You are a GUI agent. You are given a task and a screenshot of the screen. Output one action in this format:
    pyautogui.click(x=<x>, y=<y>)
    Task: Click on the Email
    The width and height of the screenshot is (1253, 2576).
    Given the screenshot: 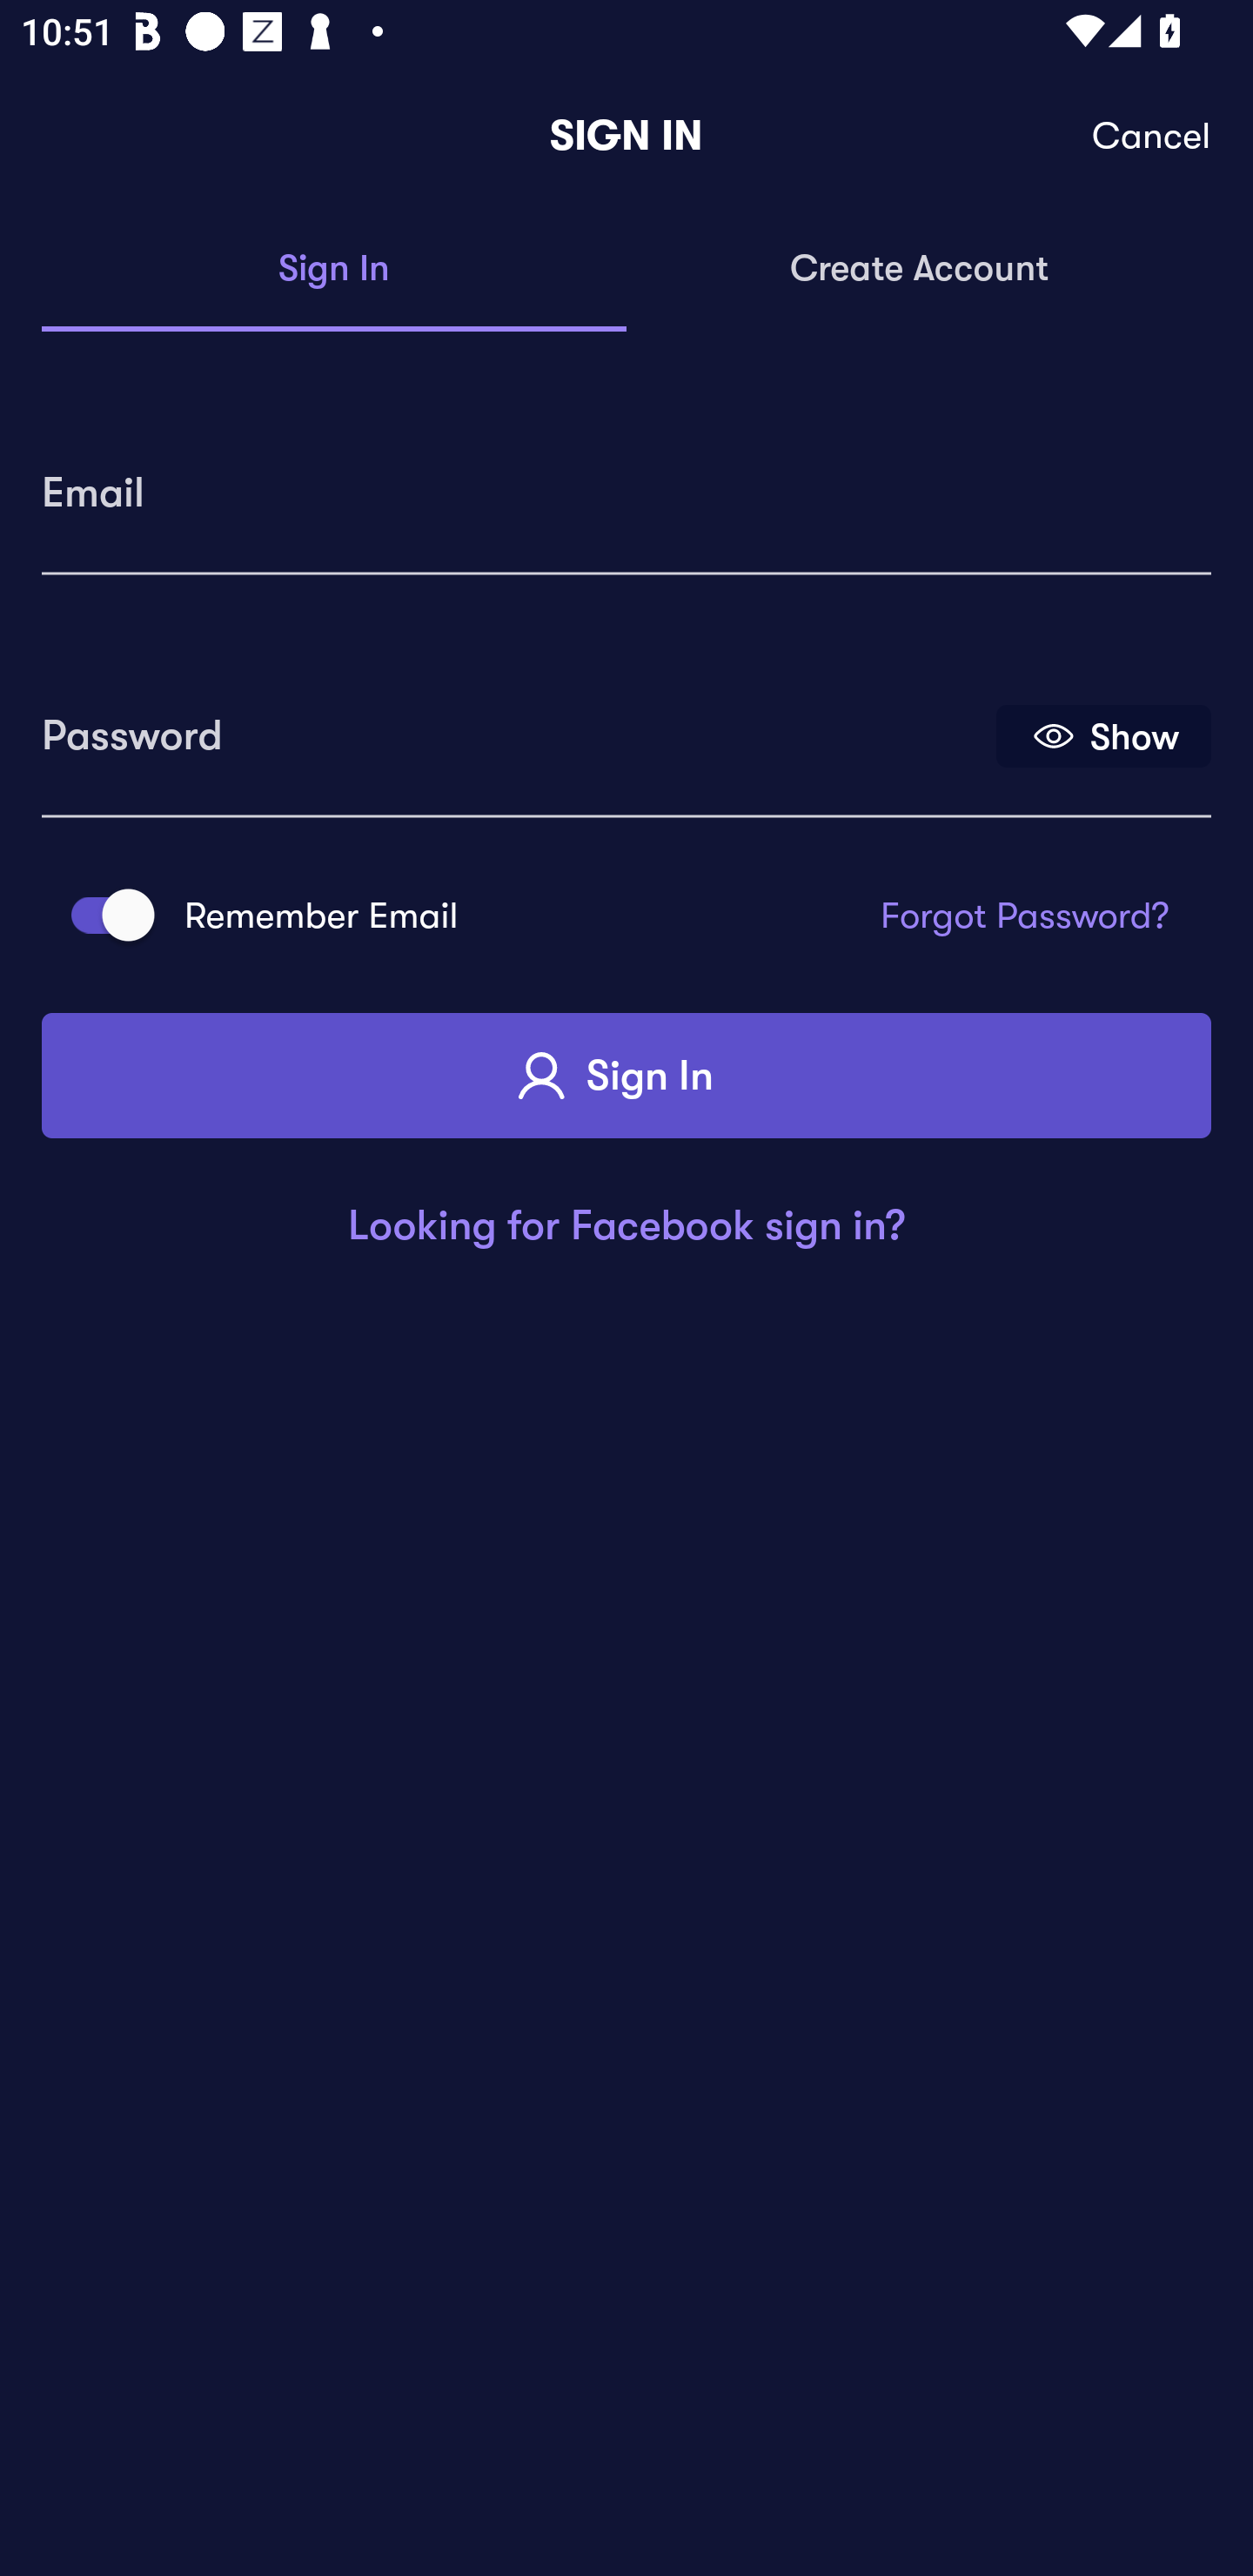 What is the action you would take?
    pyautogui.click(x=626, y=482)
    